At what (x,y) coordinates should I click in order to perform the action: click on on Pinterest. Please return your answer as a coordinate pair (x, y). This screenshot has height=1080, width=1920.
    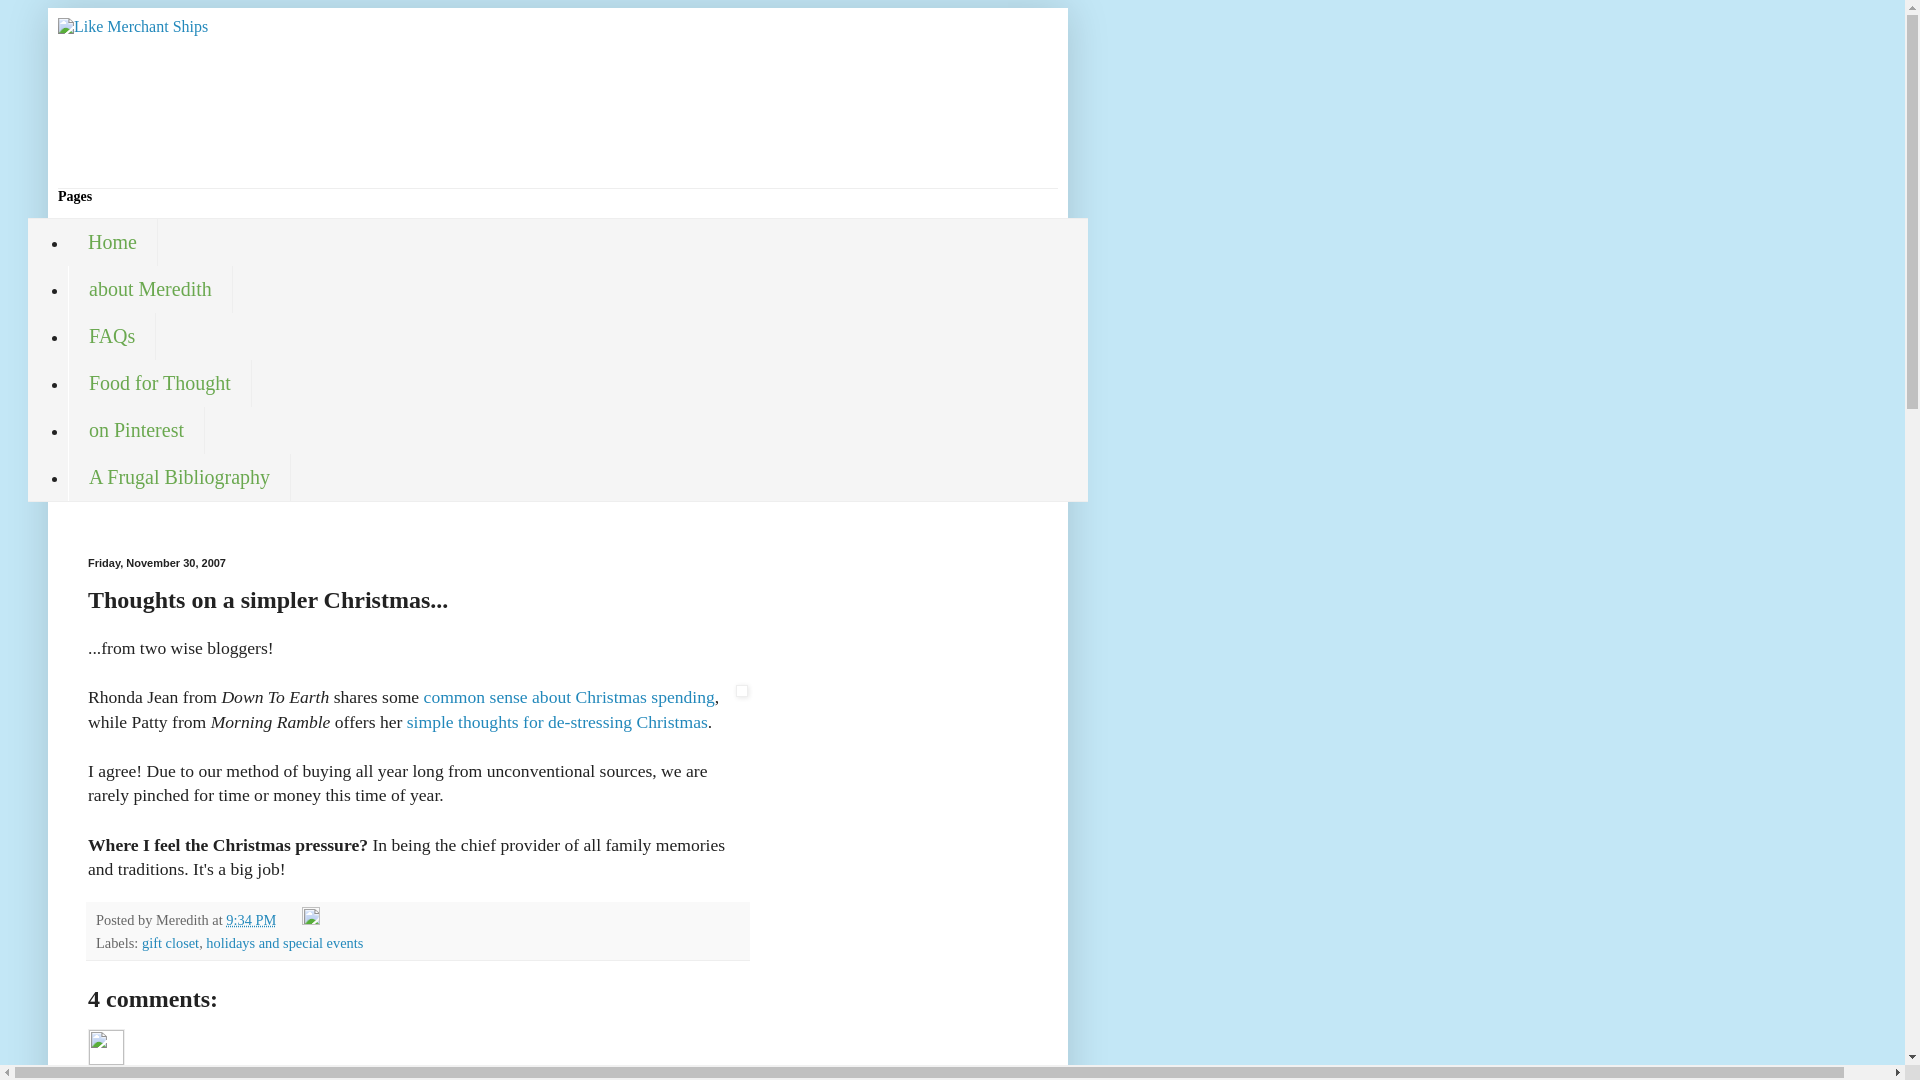
    Looking at the image, I should click on (136, 430).